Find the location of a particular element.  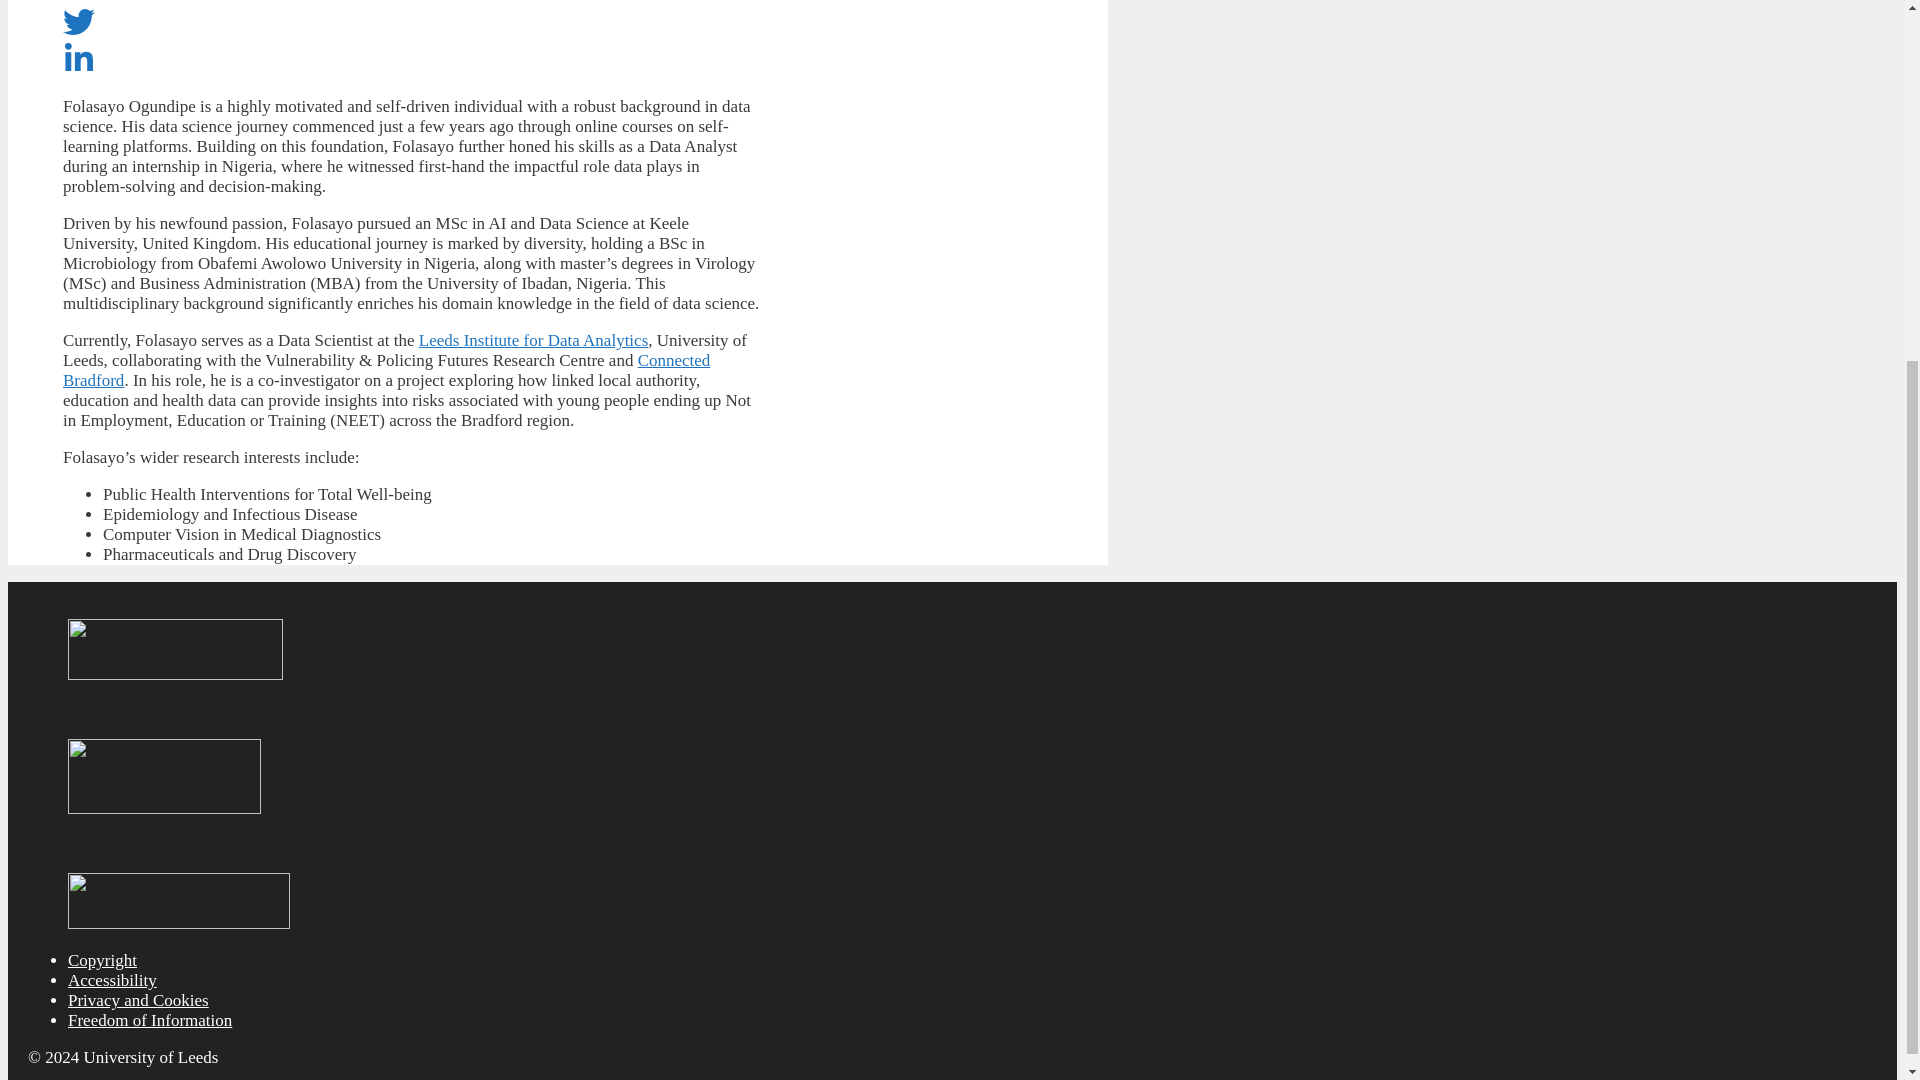

Accessibility is located at coordinates (112, 980).